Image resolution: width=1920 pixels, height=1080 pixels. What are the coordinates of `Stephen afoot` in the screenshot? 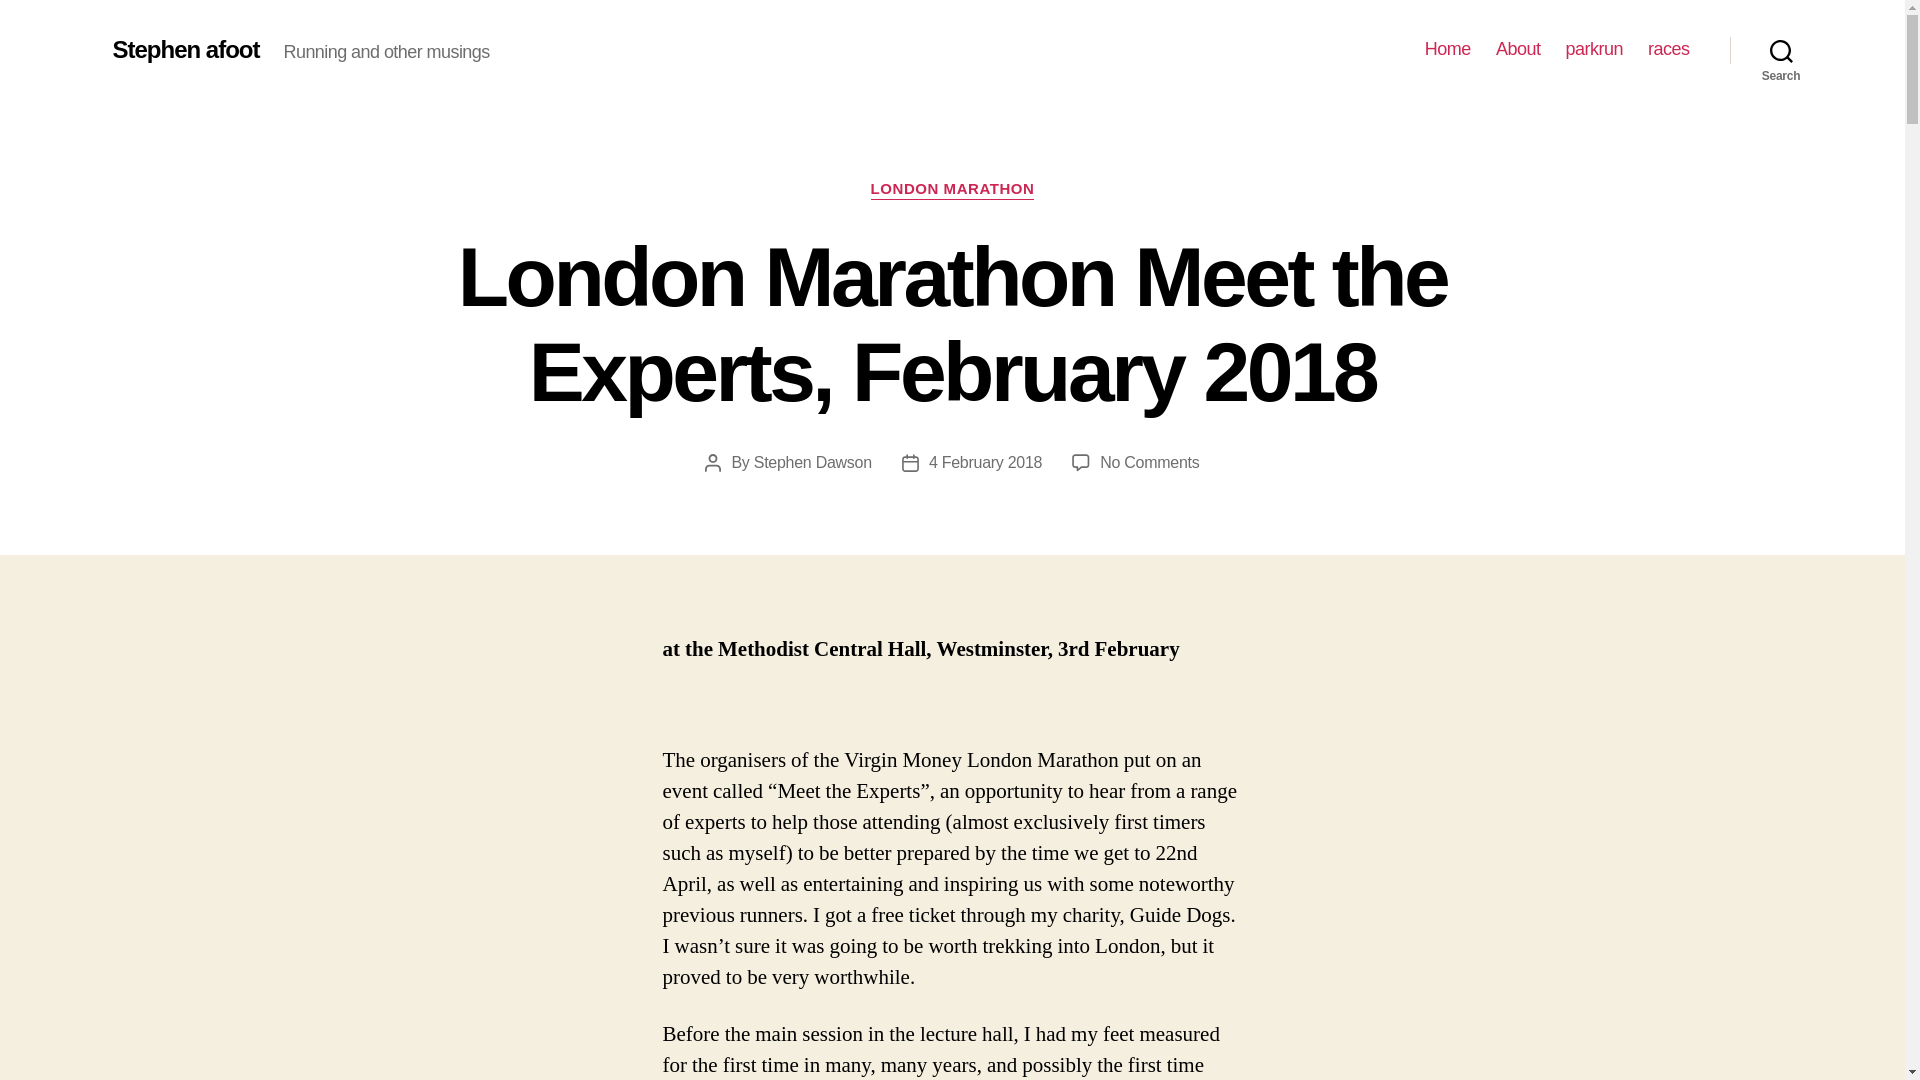 It's located at (185, 49).